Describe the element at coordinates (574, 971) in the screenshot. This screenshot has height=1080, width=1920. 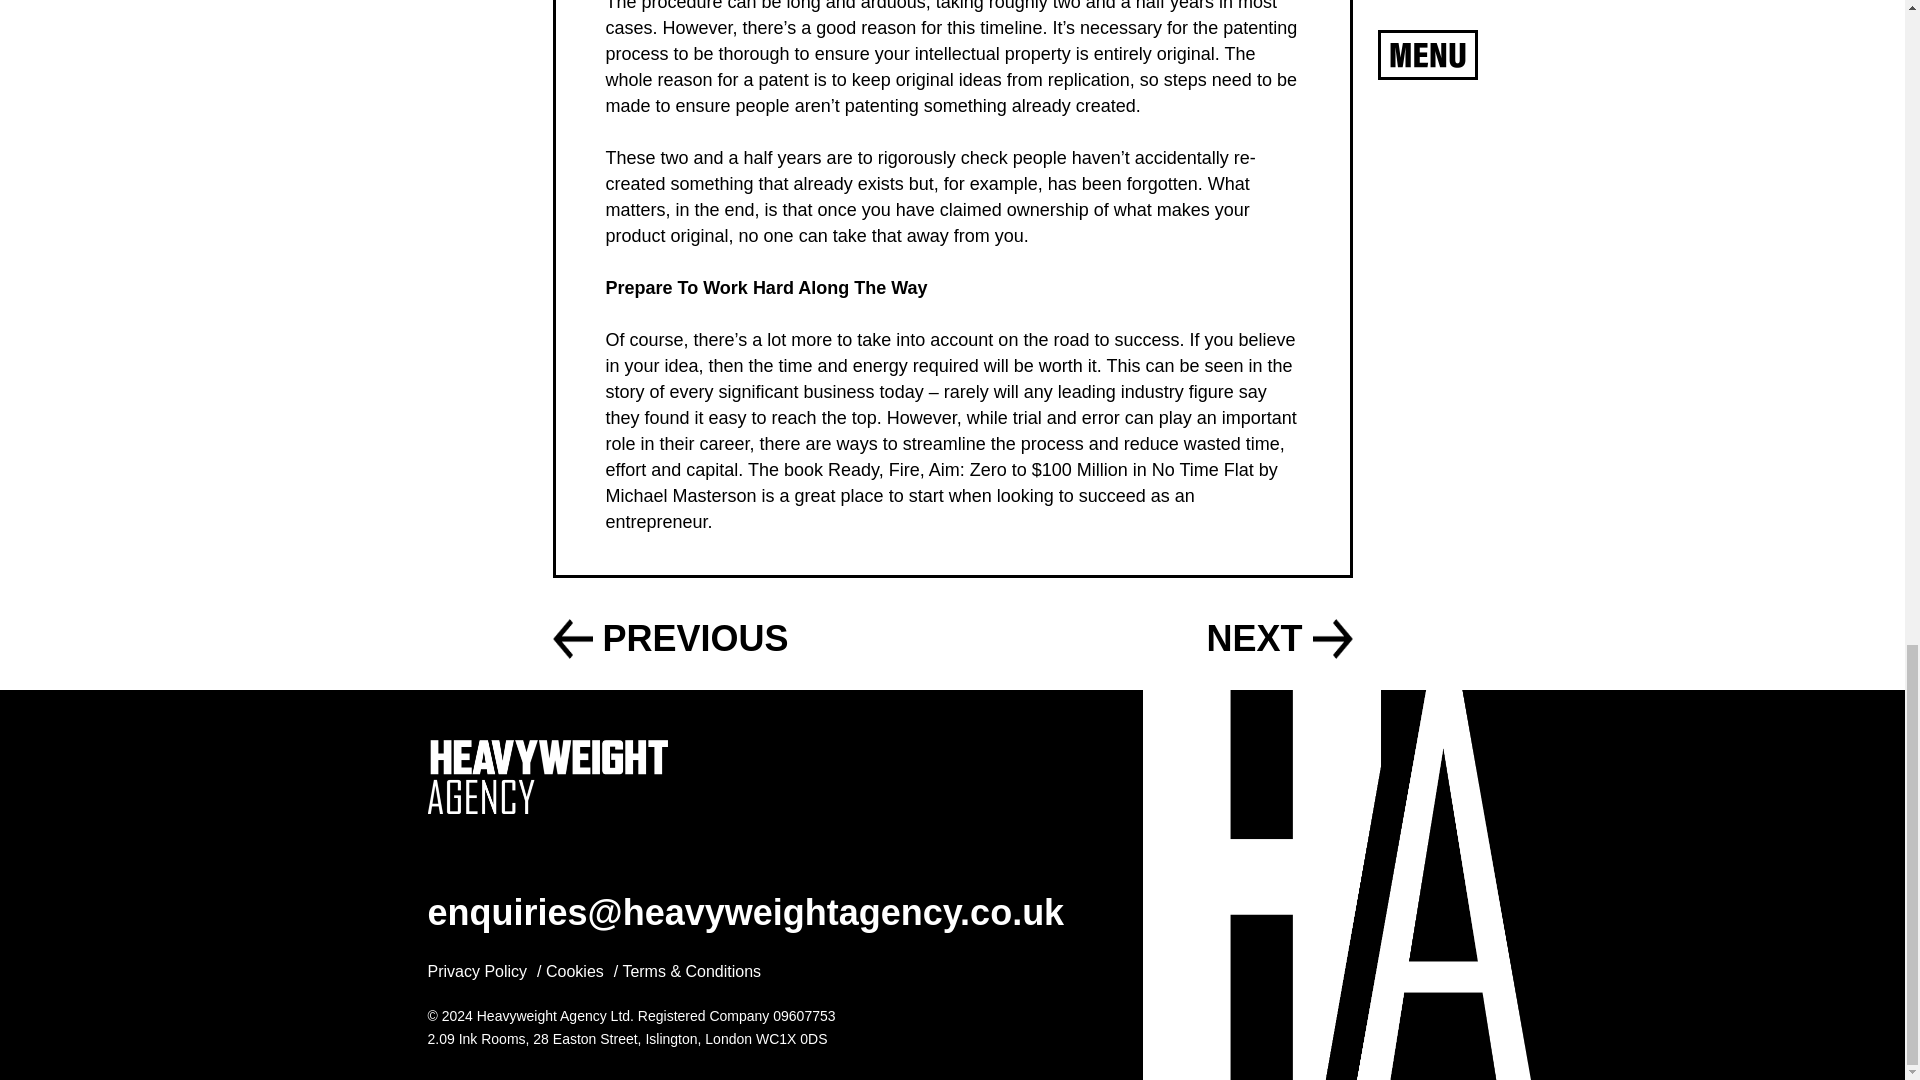
I see `Cookies` at that location.